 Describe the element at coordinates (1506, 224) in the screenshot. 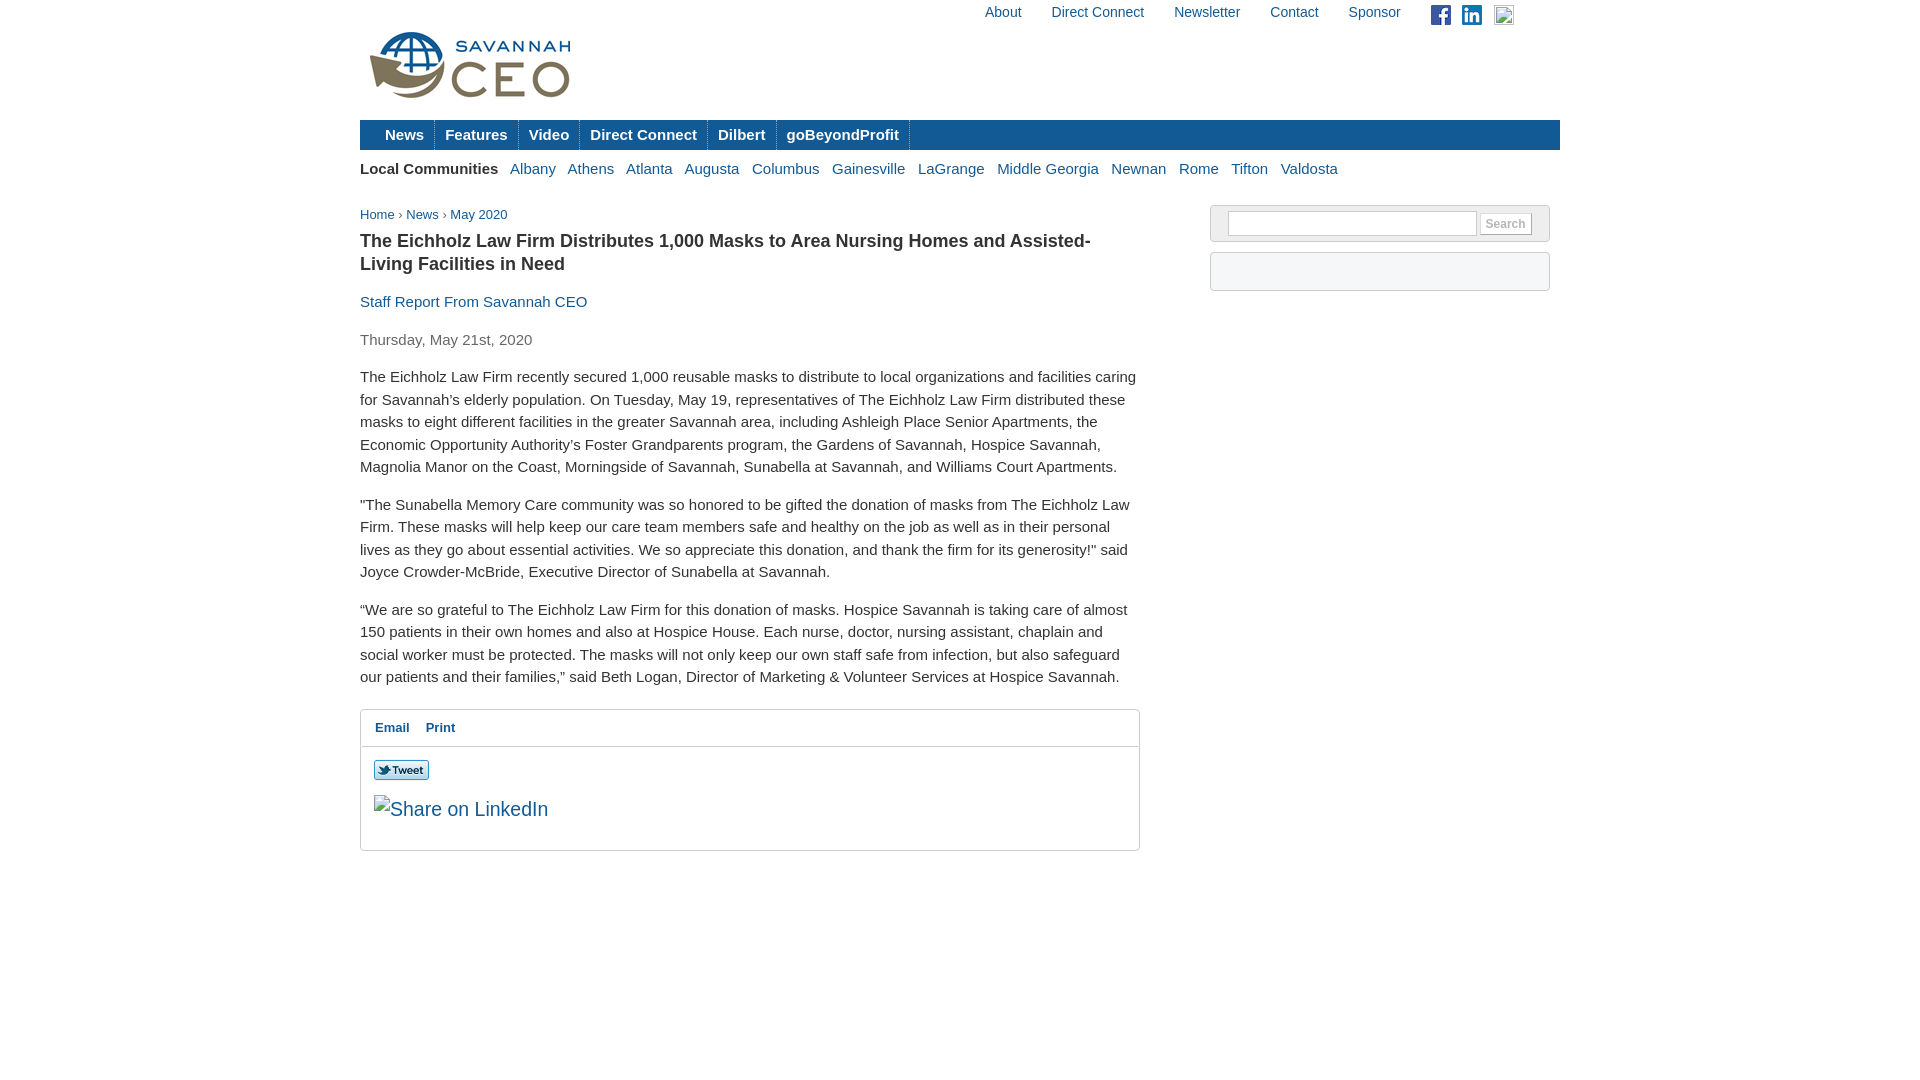

I see `Search` at that location.